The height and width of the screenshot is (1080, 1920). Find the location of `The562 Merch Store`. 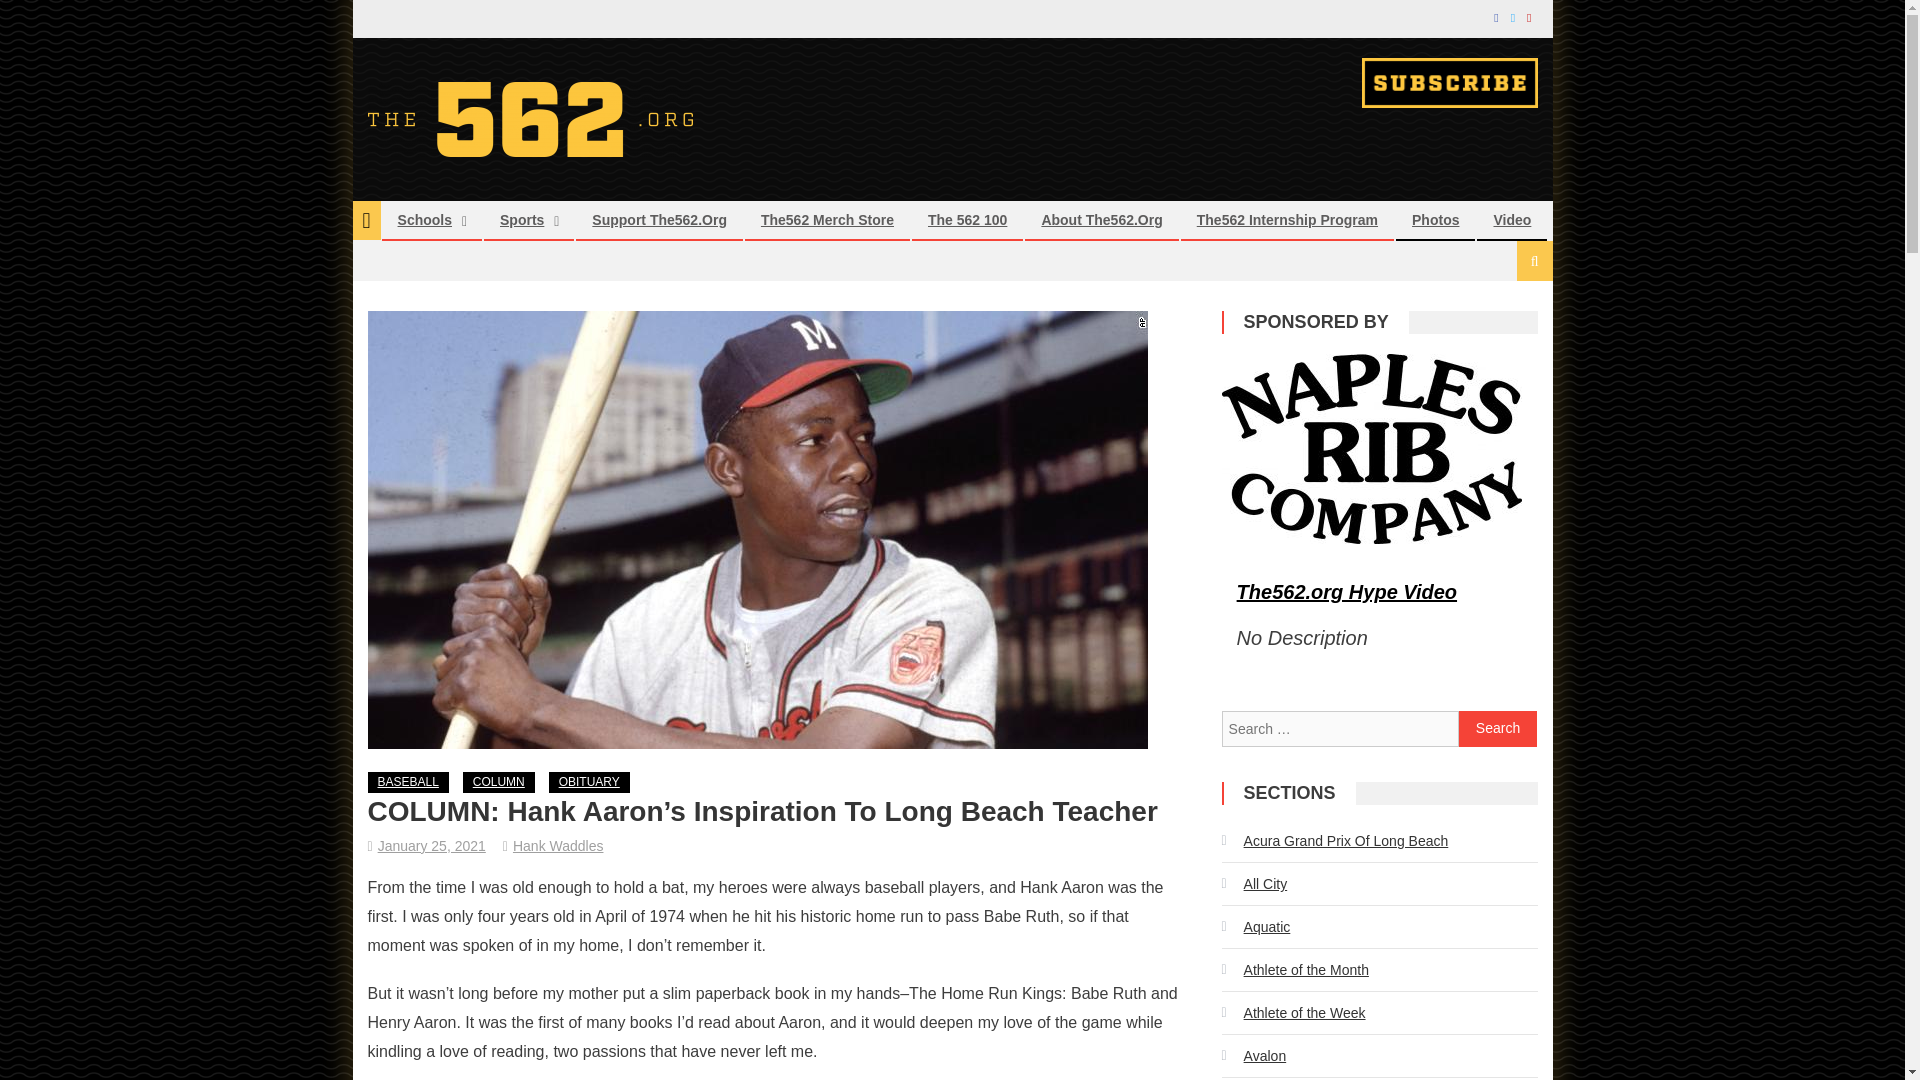

The562 Merch Store is located at coordinates (827, 219).